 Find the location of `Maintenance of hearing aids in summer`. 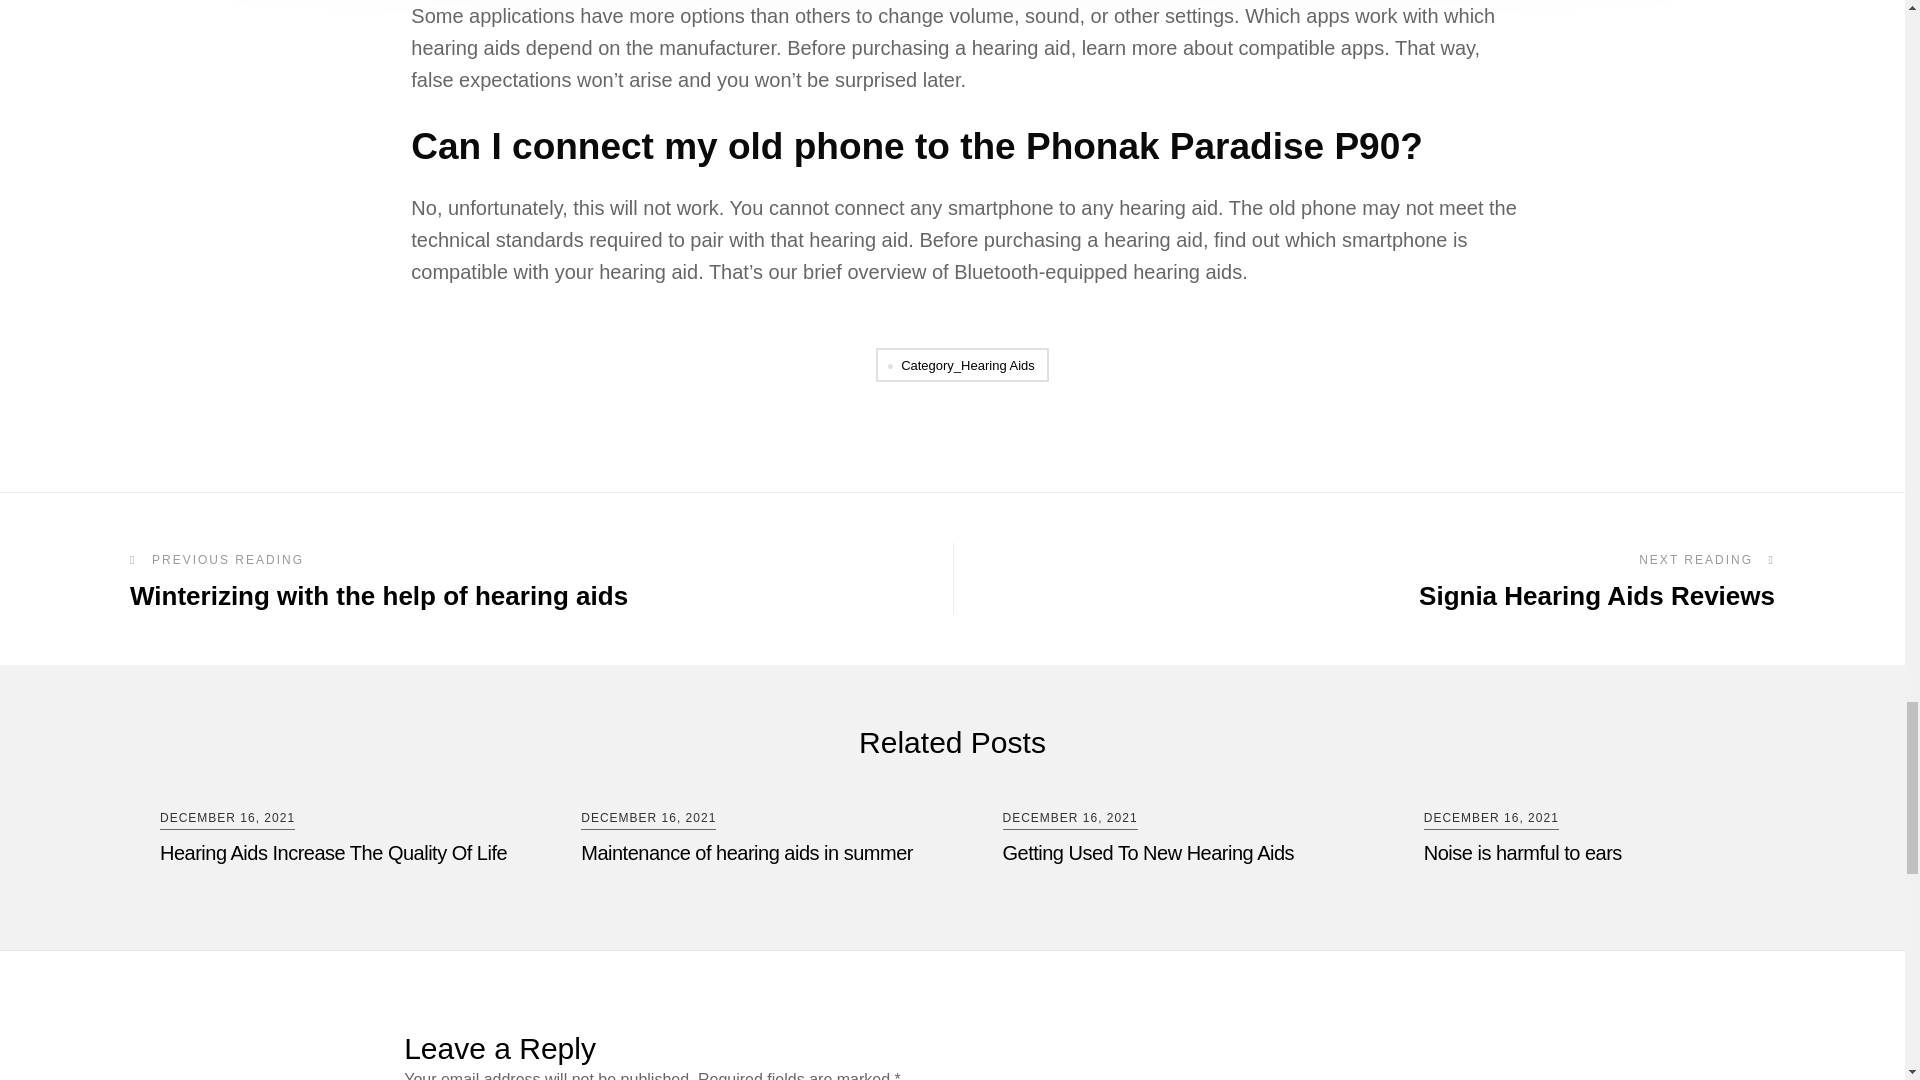

Maintenance of hearing aids in summer is located at coordinates (1599, 853).